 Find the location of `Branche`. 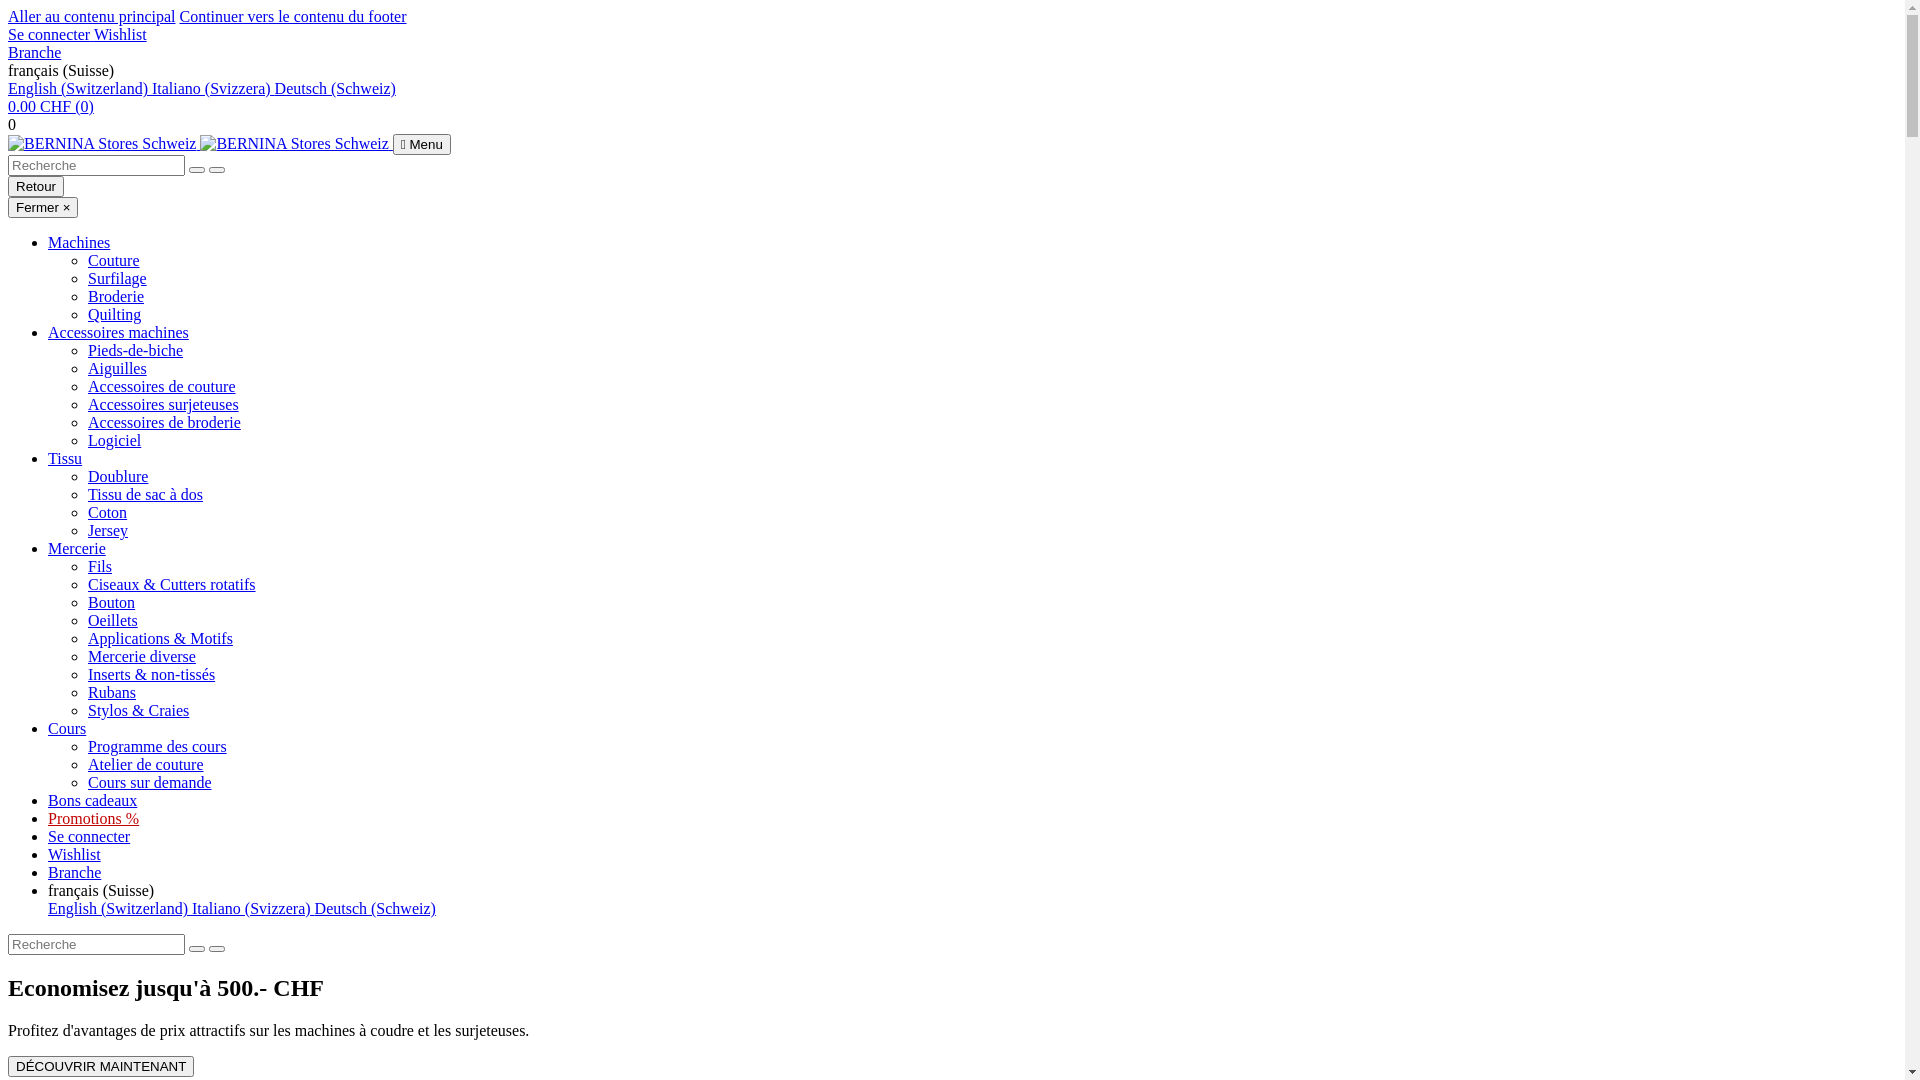

Branche is located at coordinates (74, 872).